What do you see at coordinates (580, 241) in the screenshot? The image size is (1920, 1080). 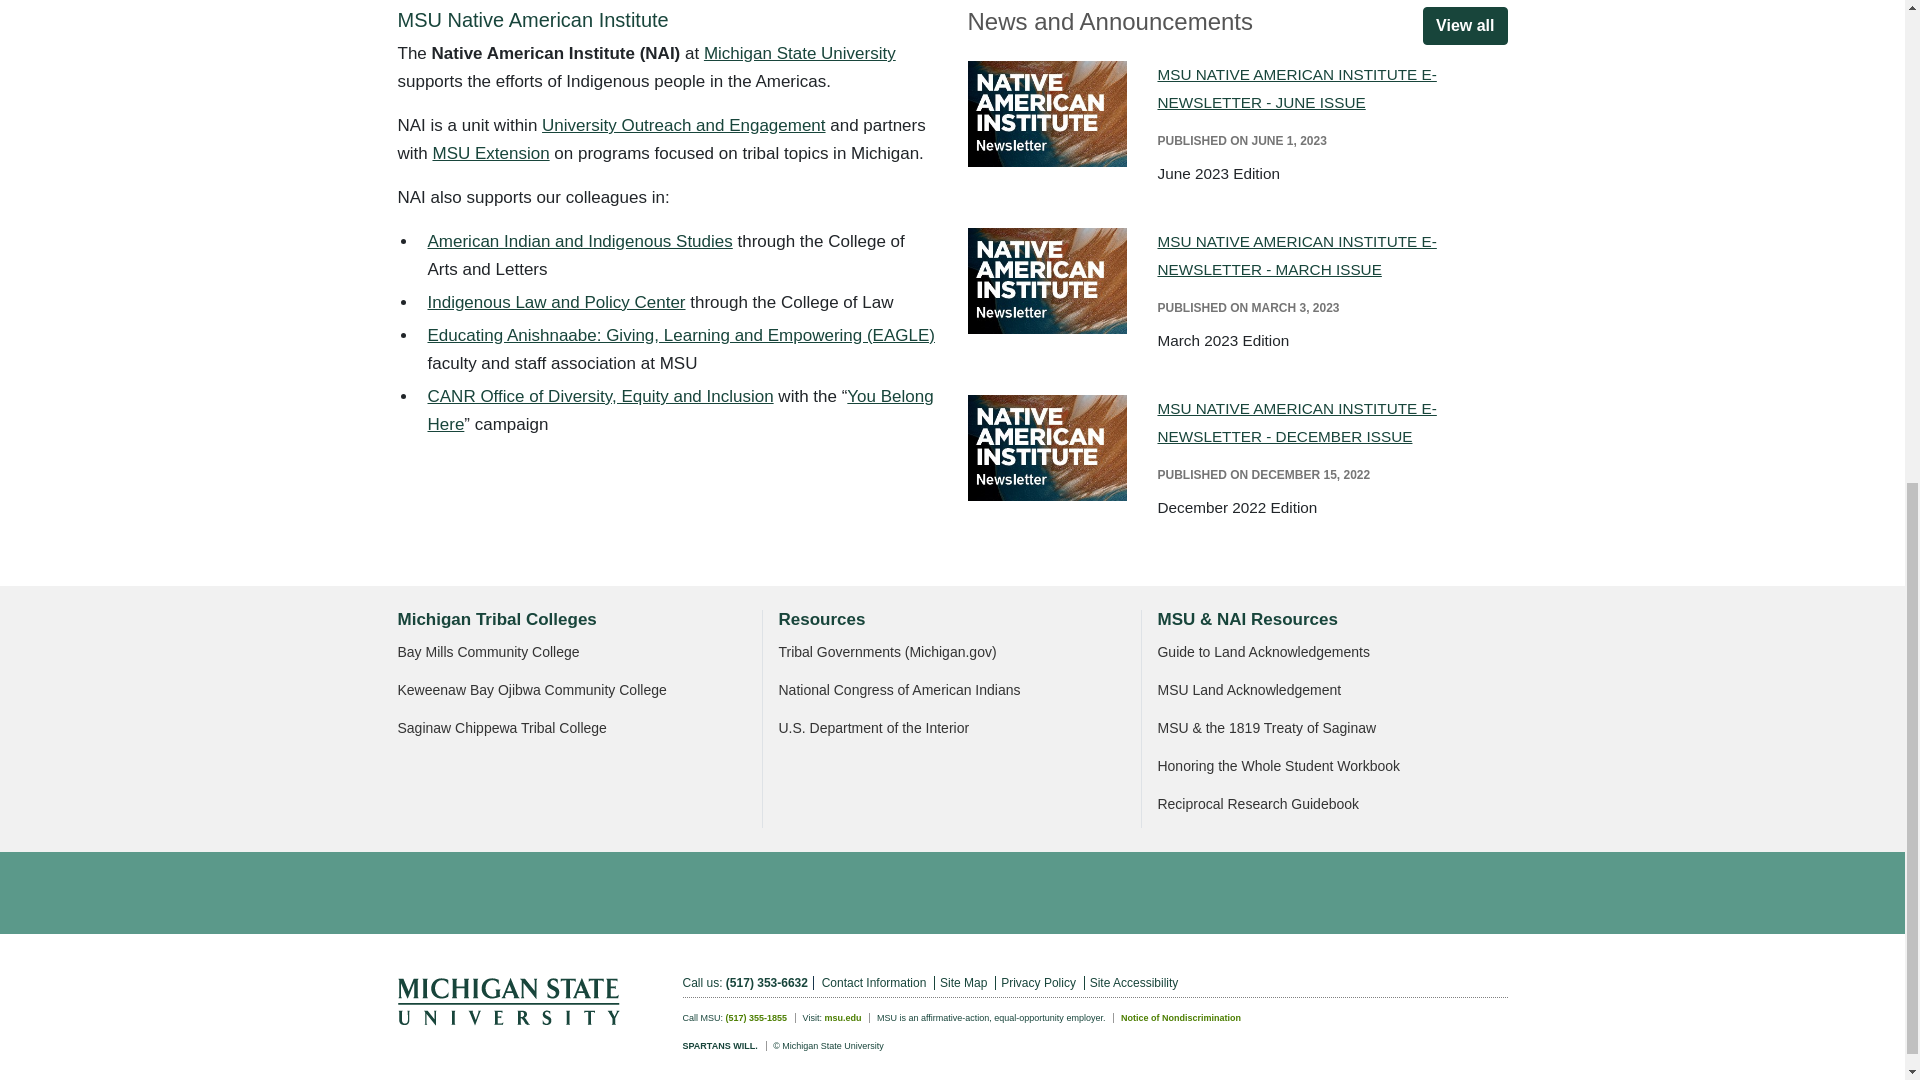 I see `American Indian and Indigenous Studies` at bounding box center [580, 241].